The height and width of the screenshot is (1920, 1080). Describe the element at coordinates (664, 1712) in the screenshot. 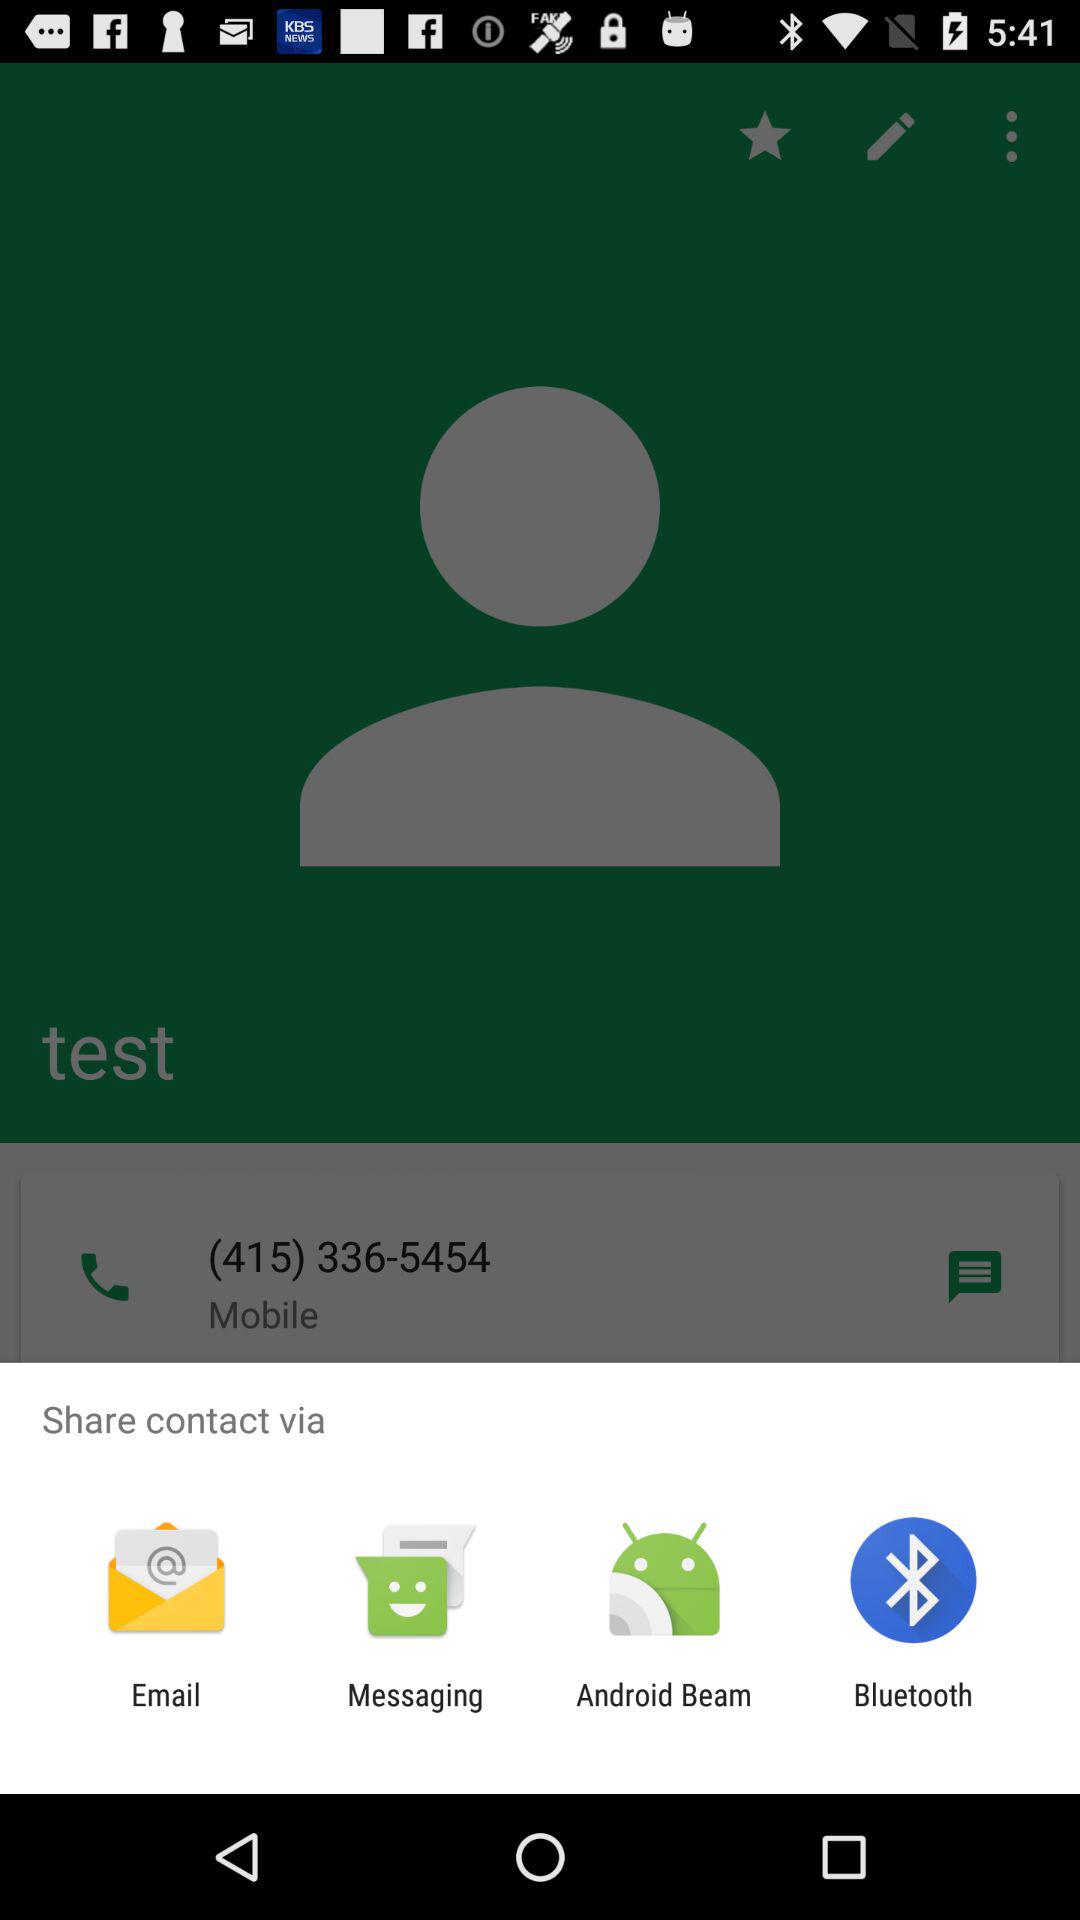

I see `jump until android beam` at that location.